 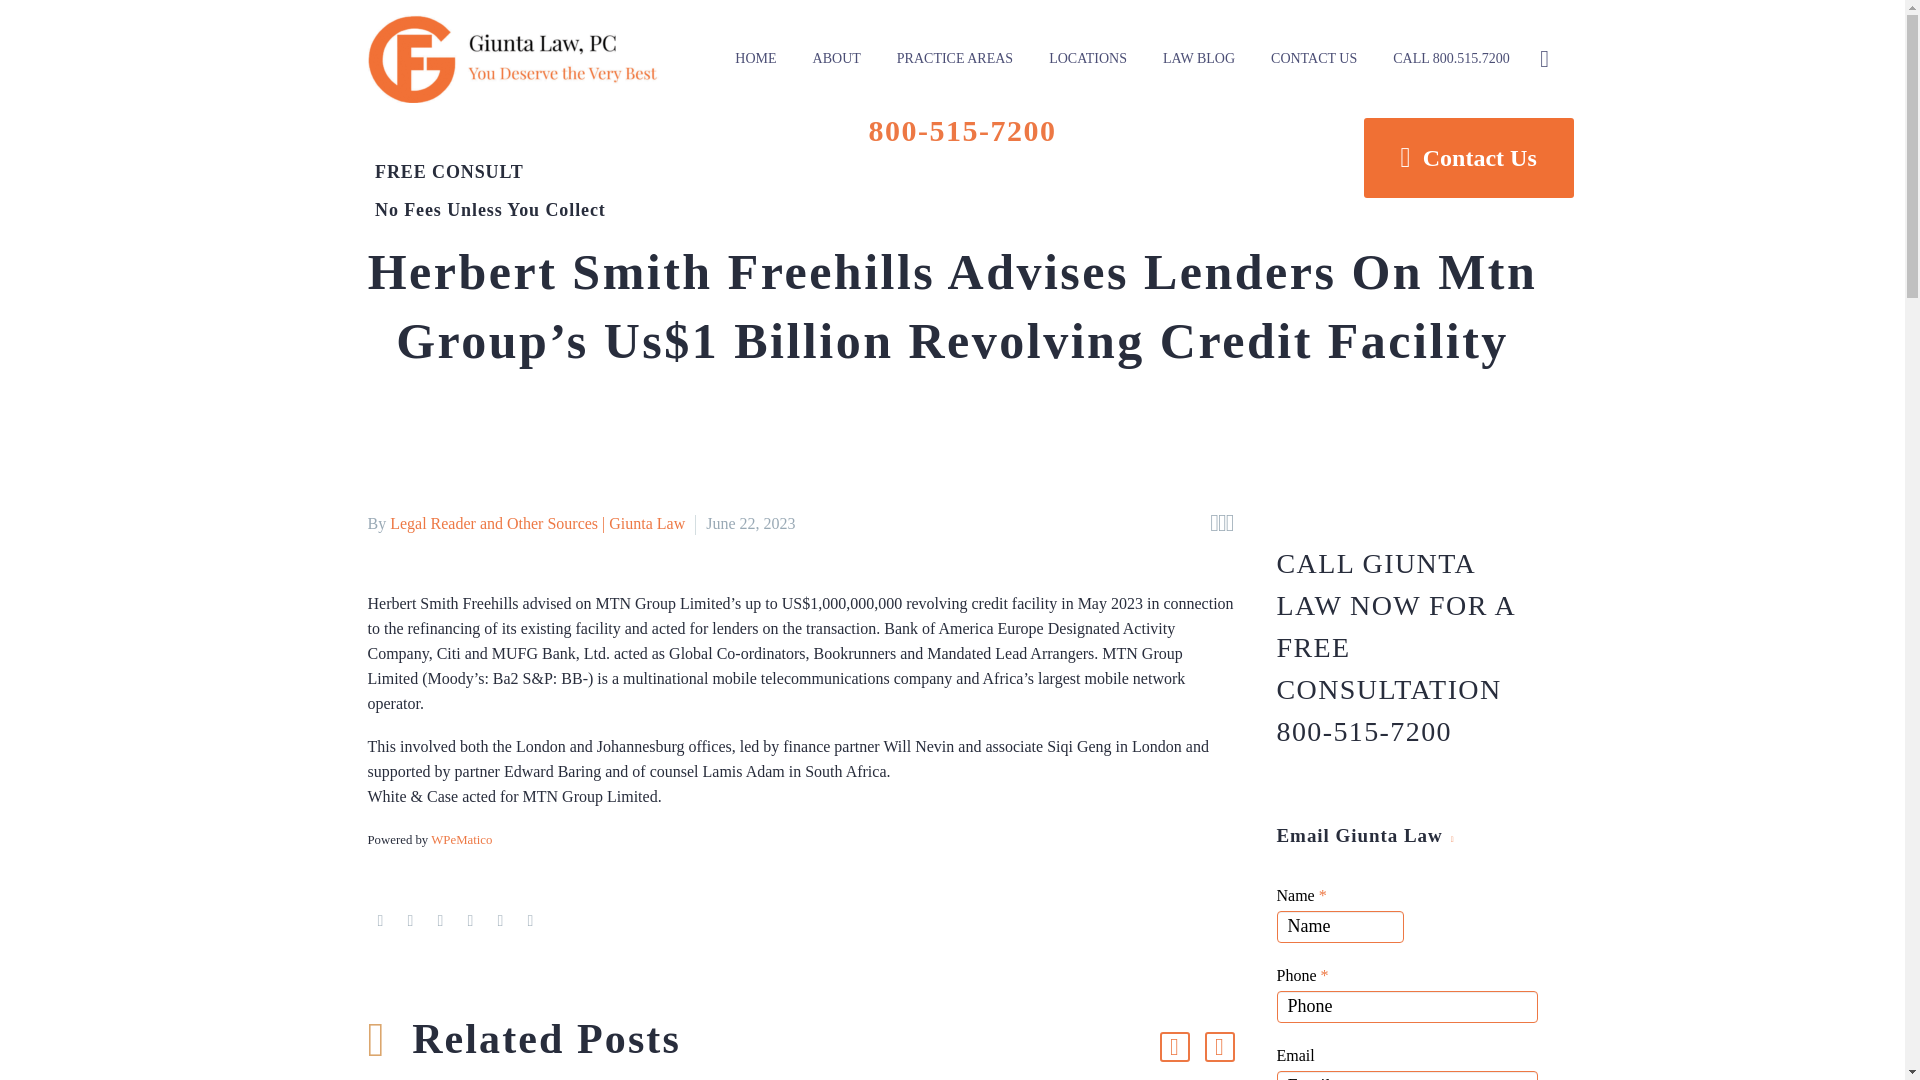 I want to click on LOCATIONS, so click(x=1088, y=58).